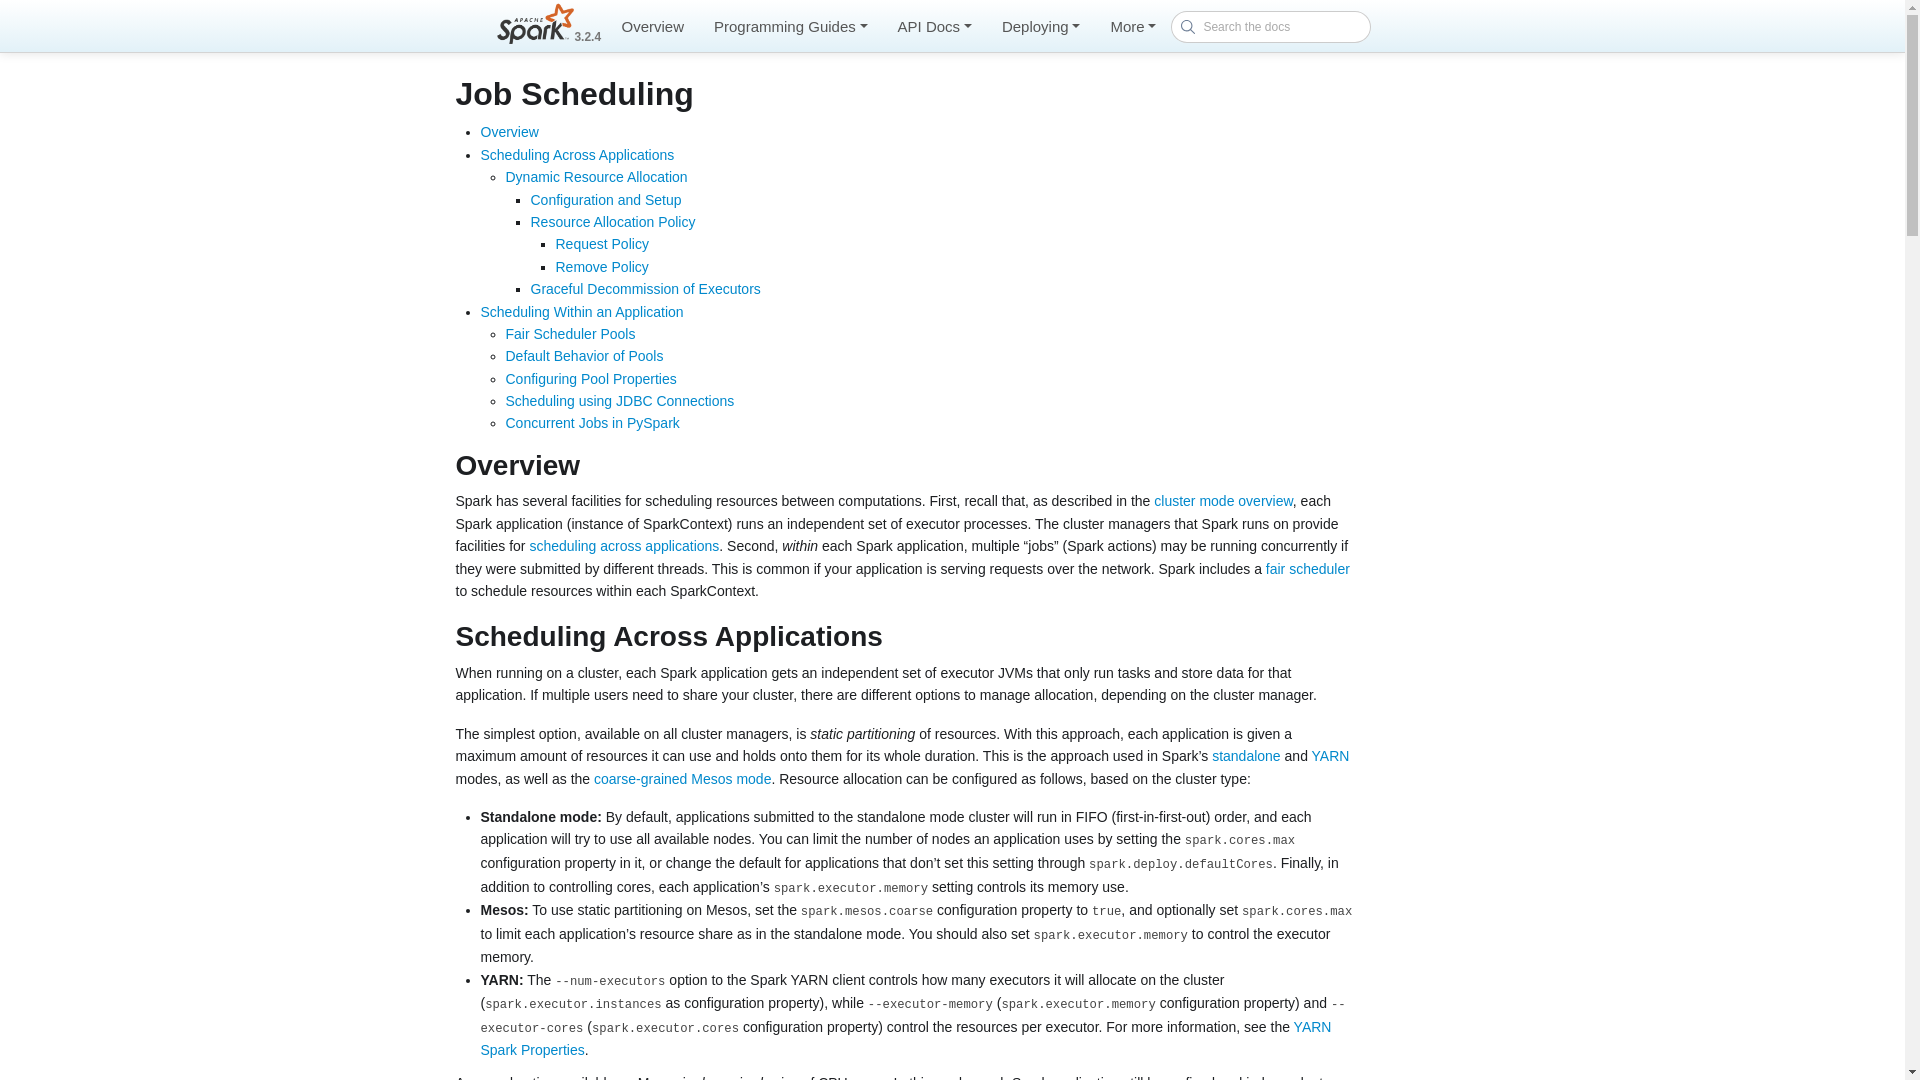 Image resolution: width=1920 pixels, height=1080 pixels. Describe the element at coordinates (934, 26) in the screenshot. I see `API Docs` at that location.